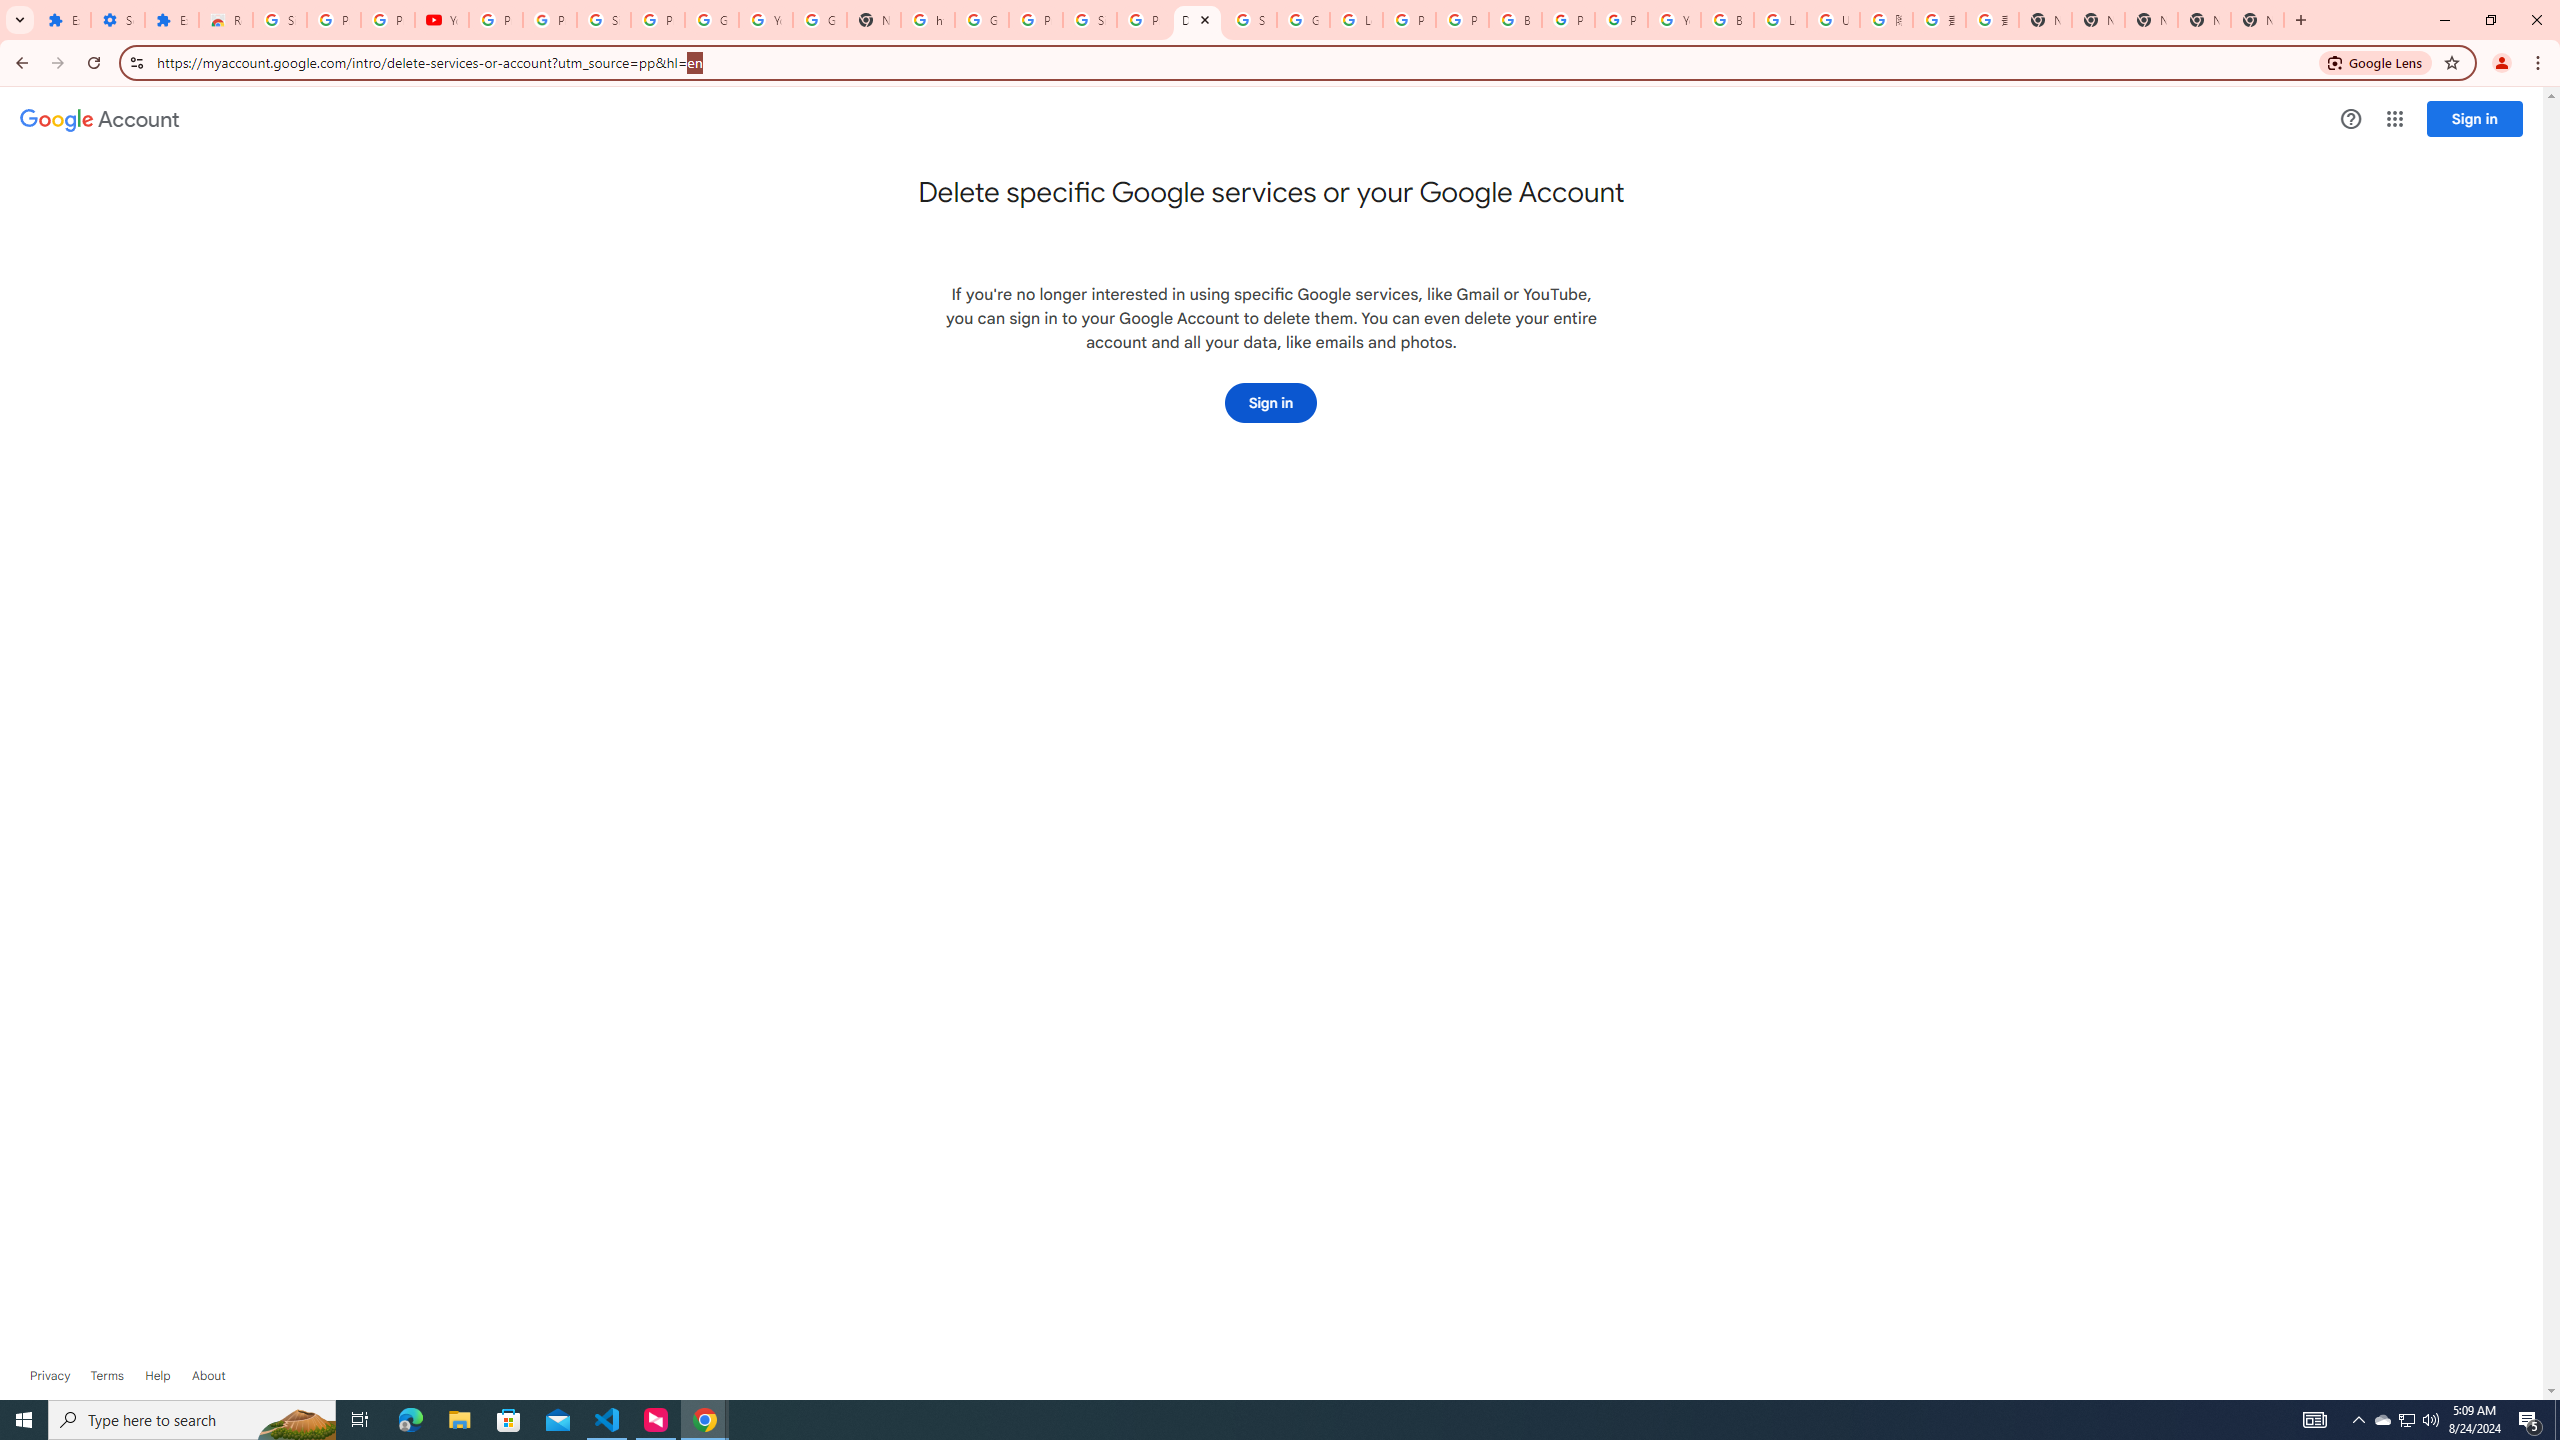 The image size is (2560, 1440). What do you see at coordinates (765, 20) in the screenshot?
I see `YouTube` at bounding box center [765, 20].